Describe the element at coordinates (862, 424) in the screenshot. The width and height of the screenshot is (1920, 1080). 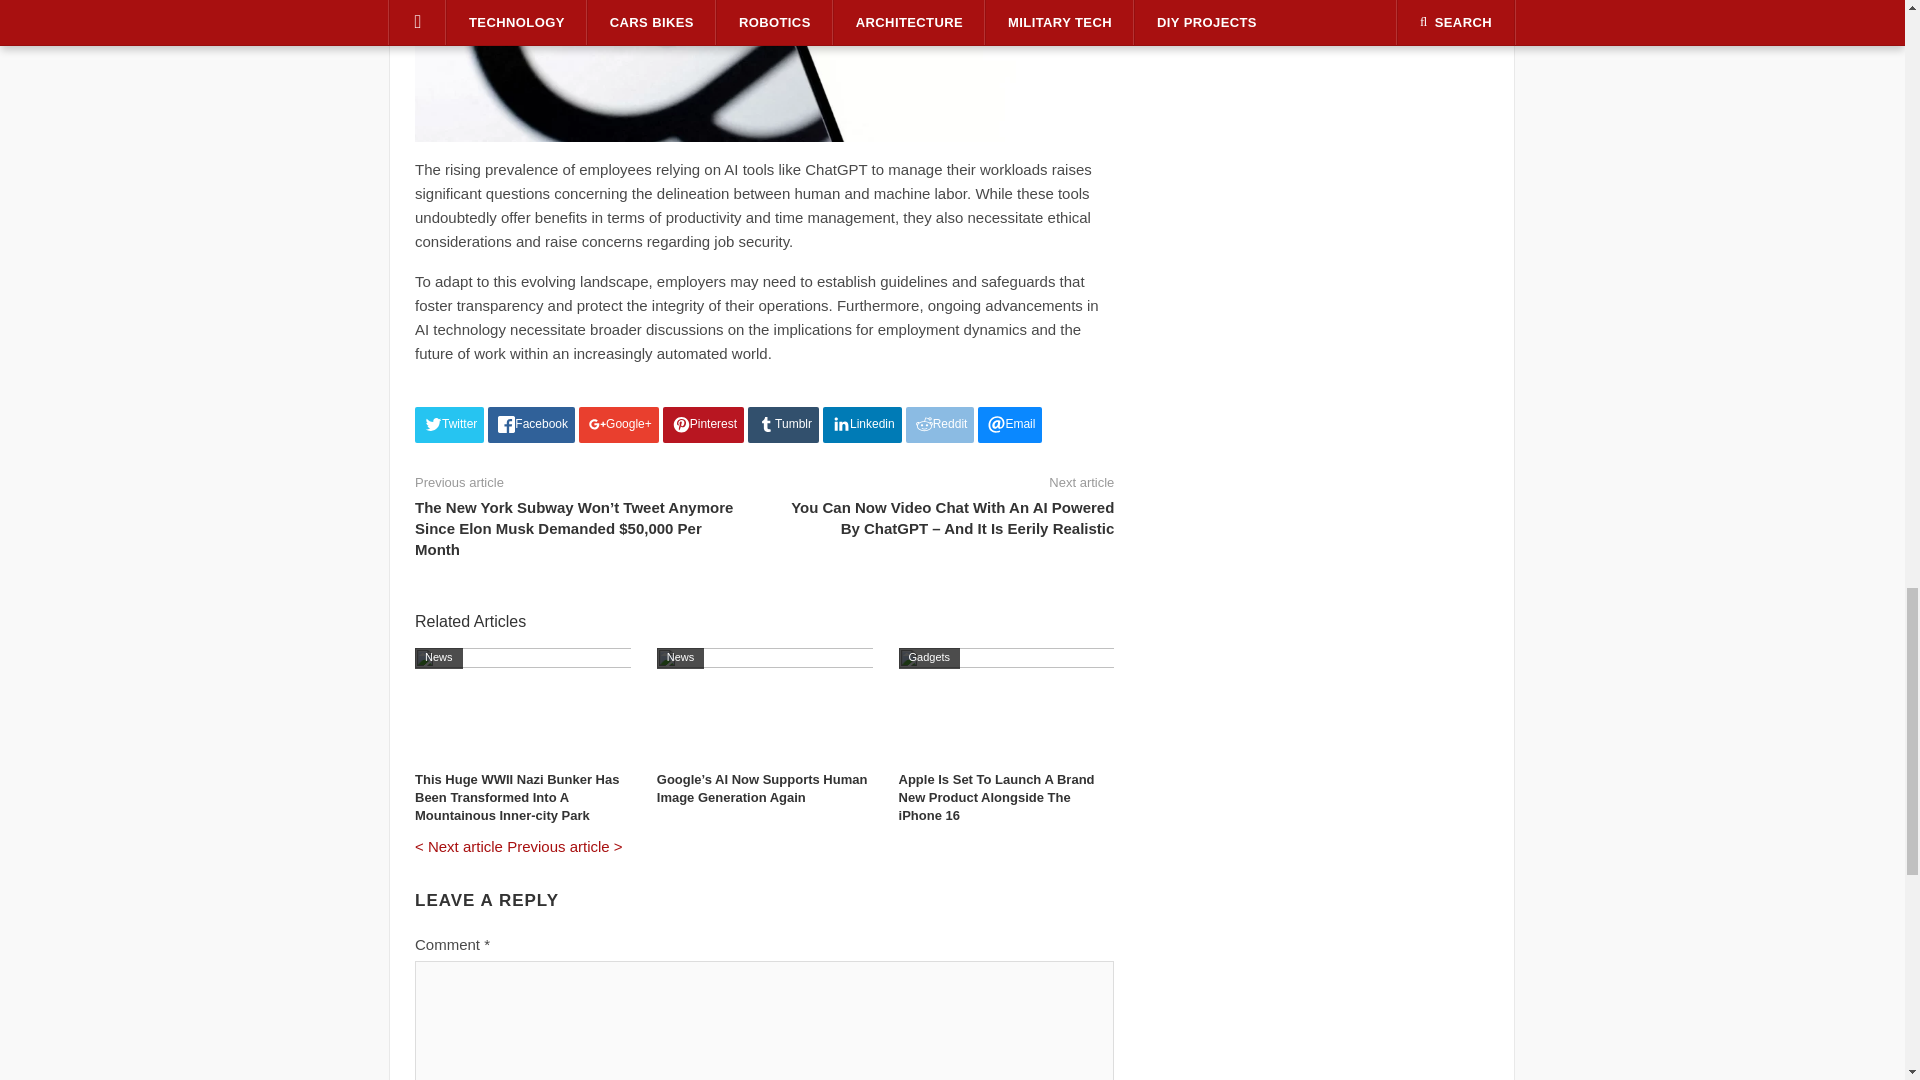
I see `Linkedin` at that location.